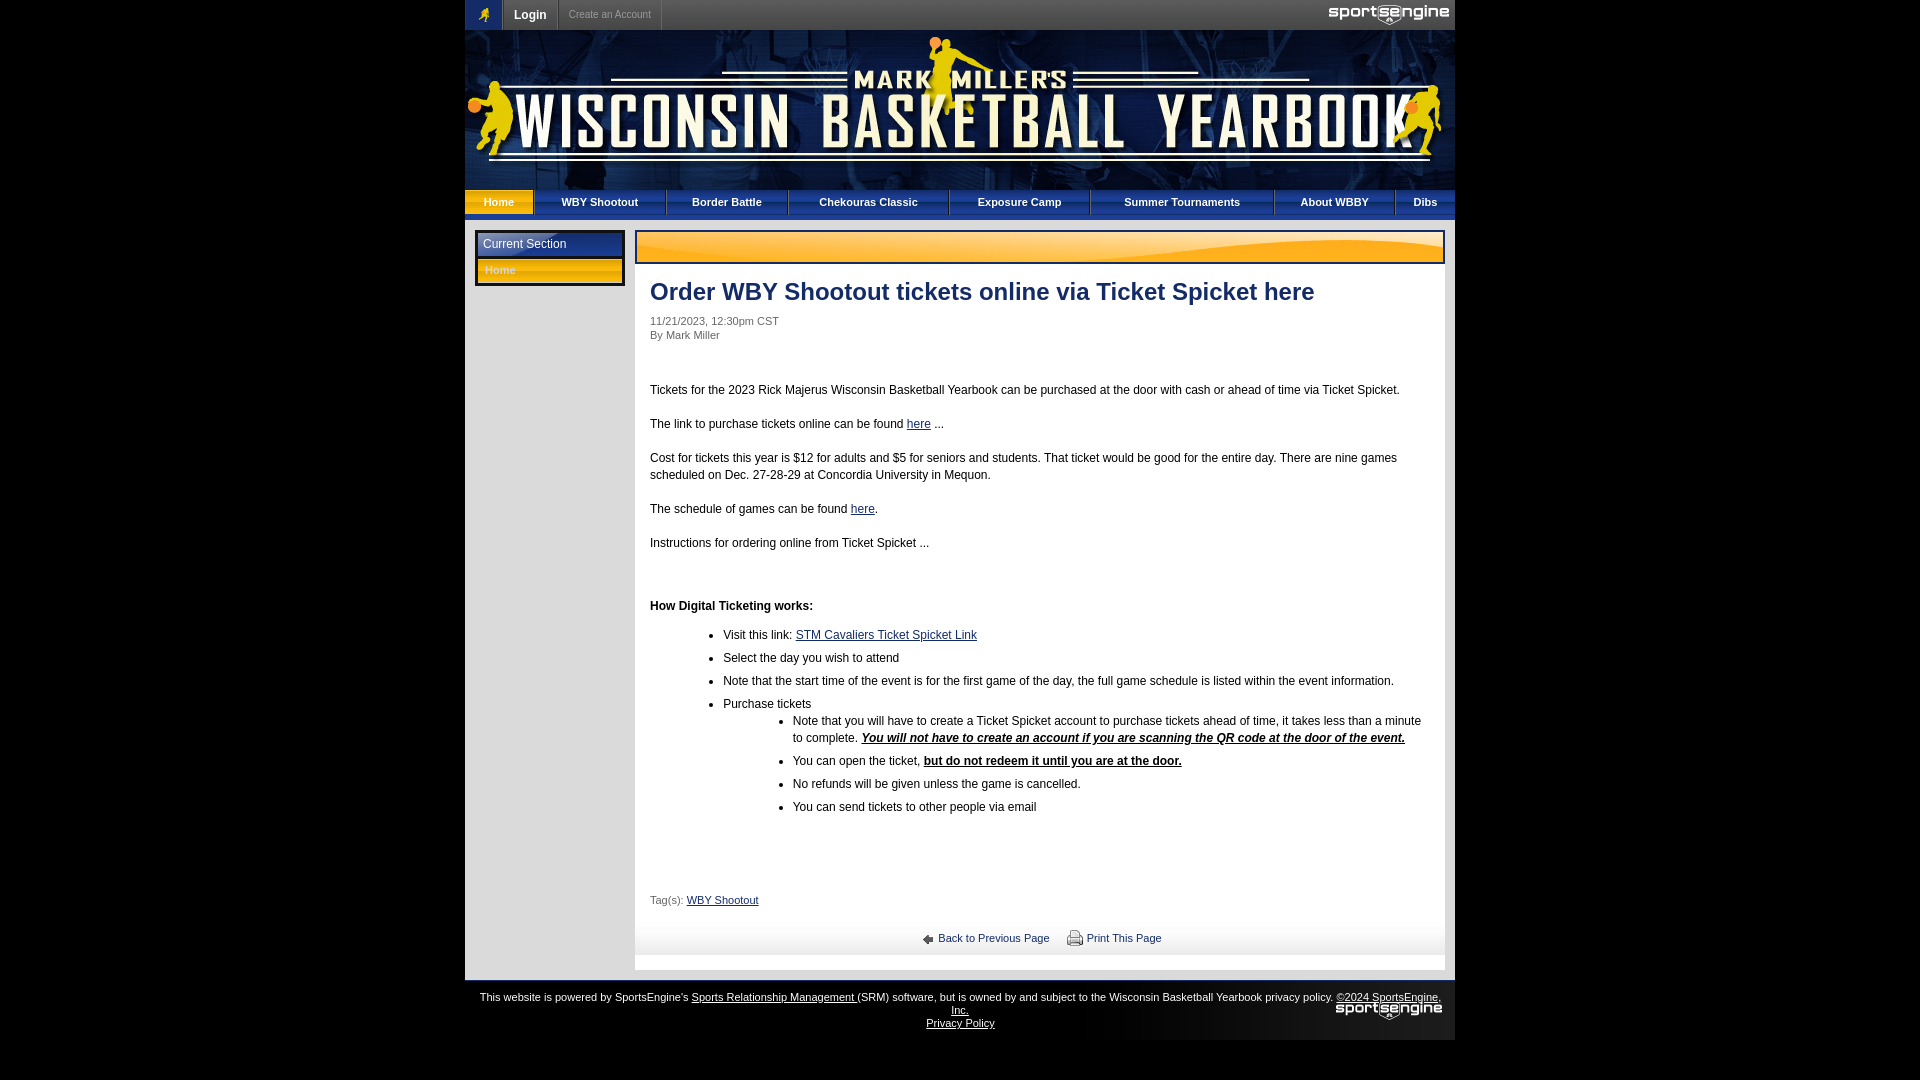 The width and height of the screenshot is (1920, 1080). Describe the element at coordinates (1019, 202) in the screenshot. I see `Exposure Camp` at that location.